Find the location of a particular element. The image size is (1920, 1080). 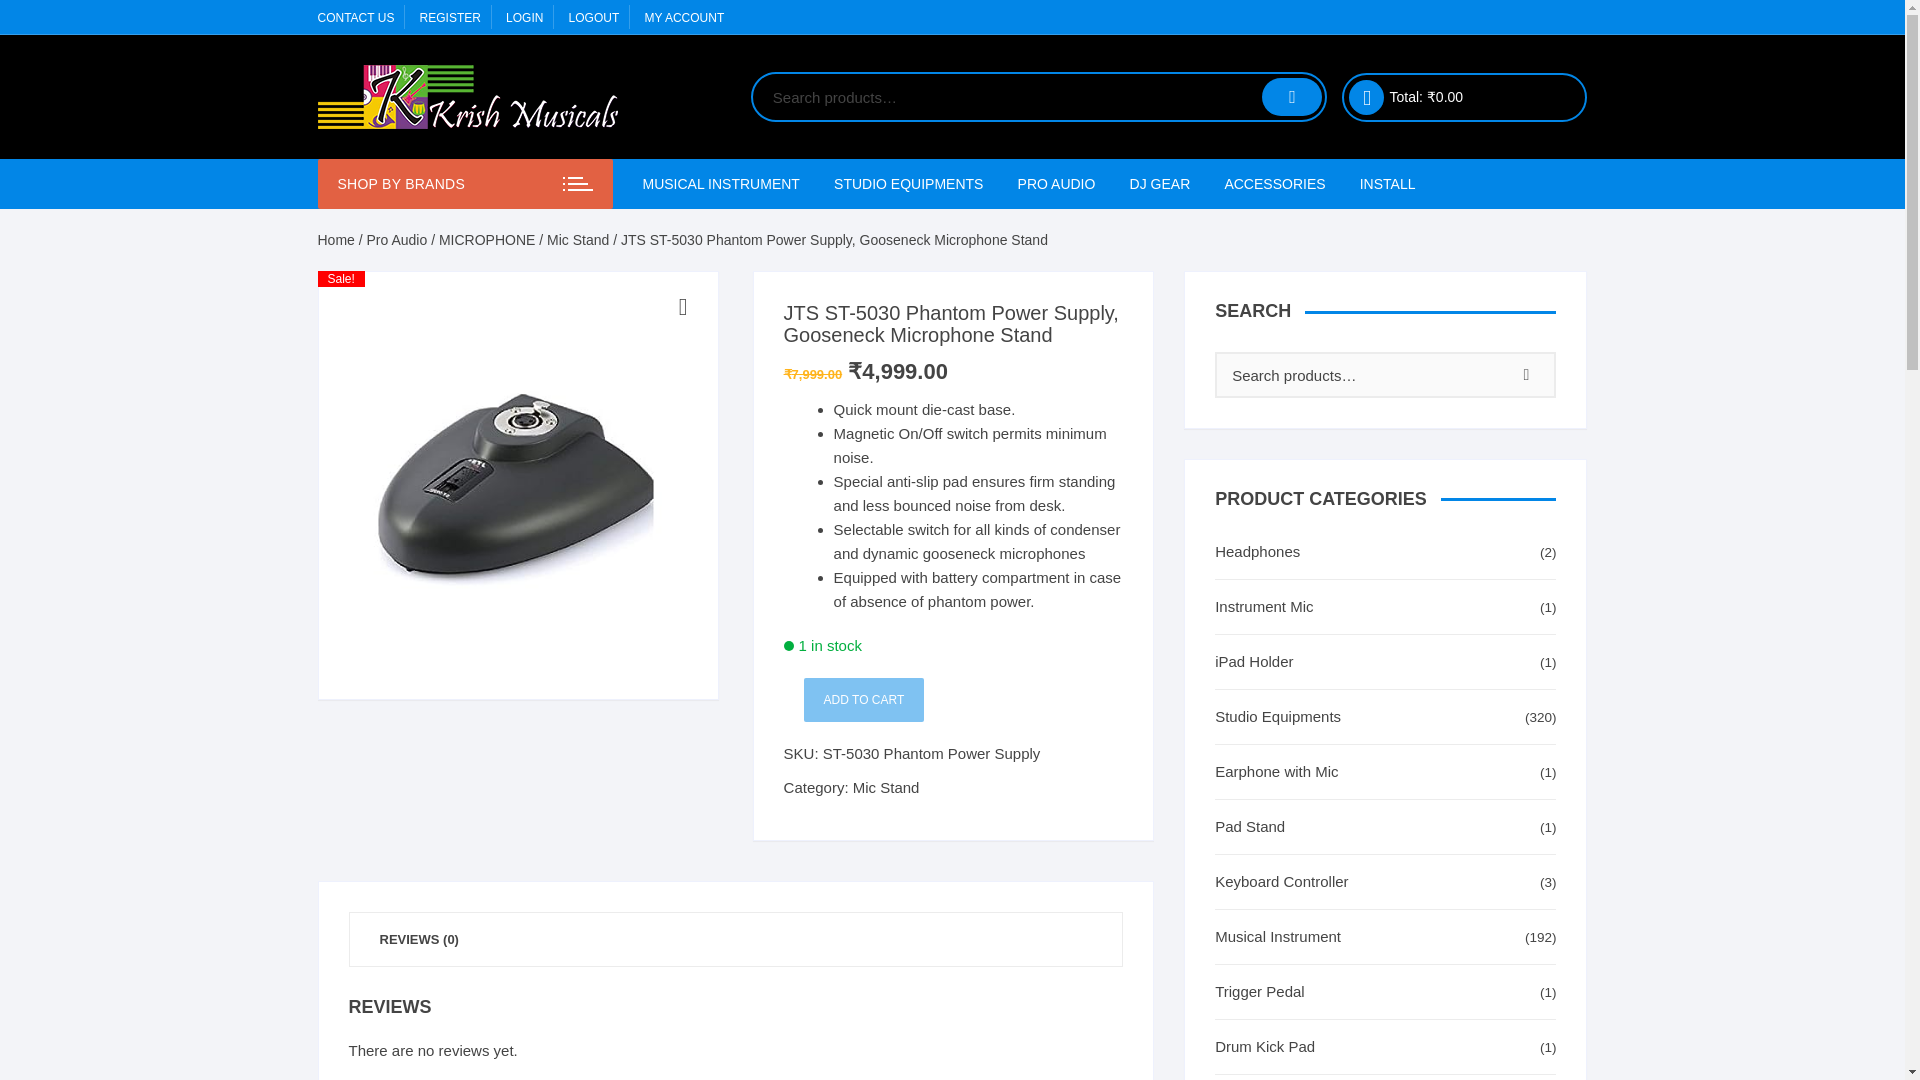

Pencil Condenser microphone is located at coordinates (1194, 376).